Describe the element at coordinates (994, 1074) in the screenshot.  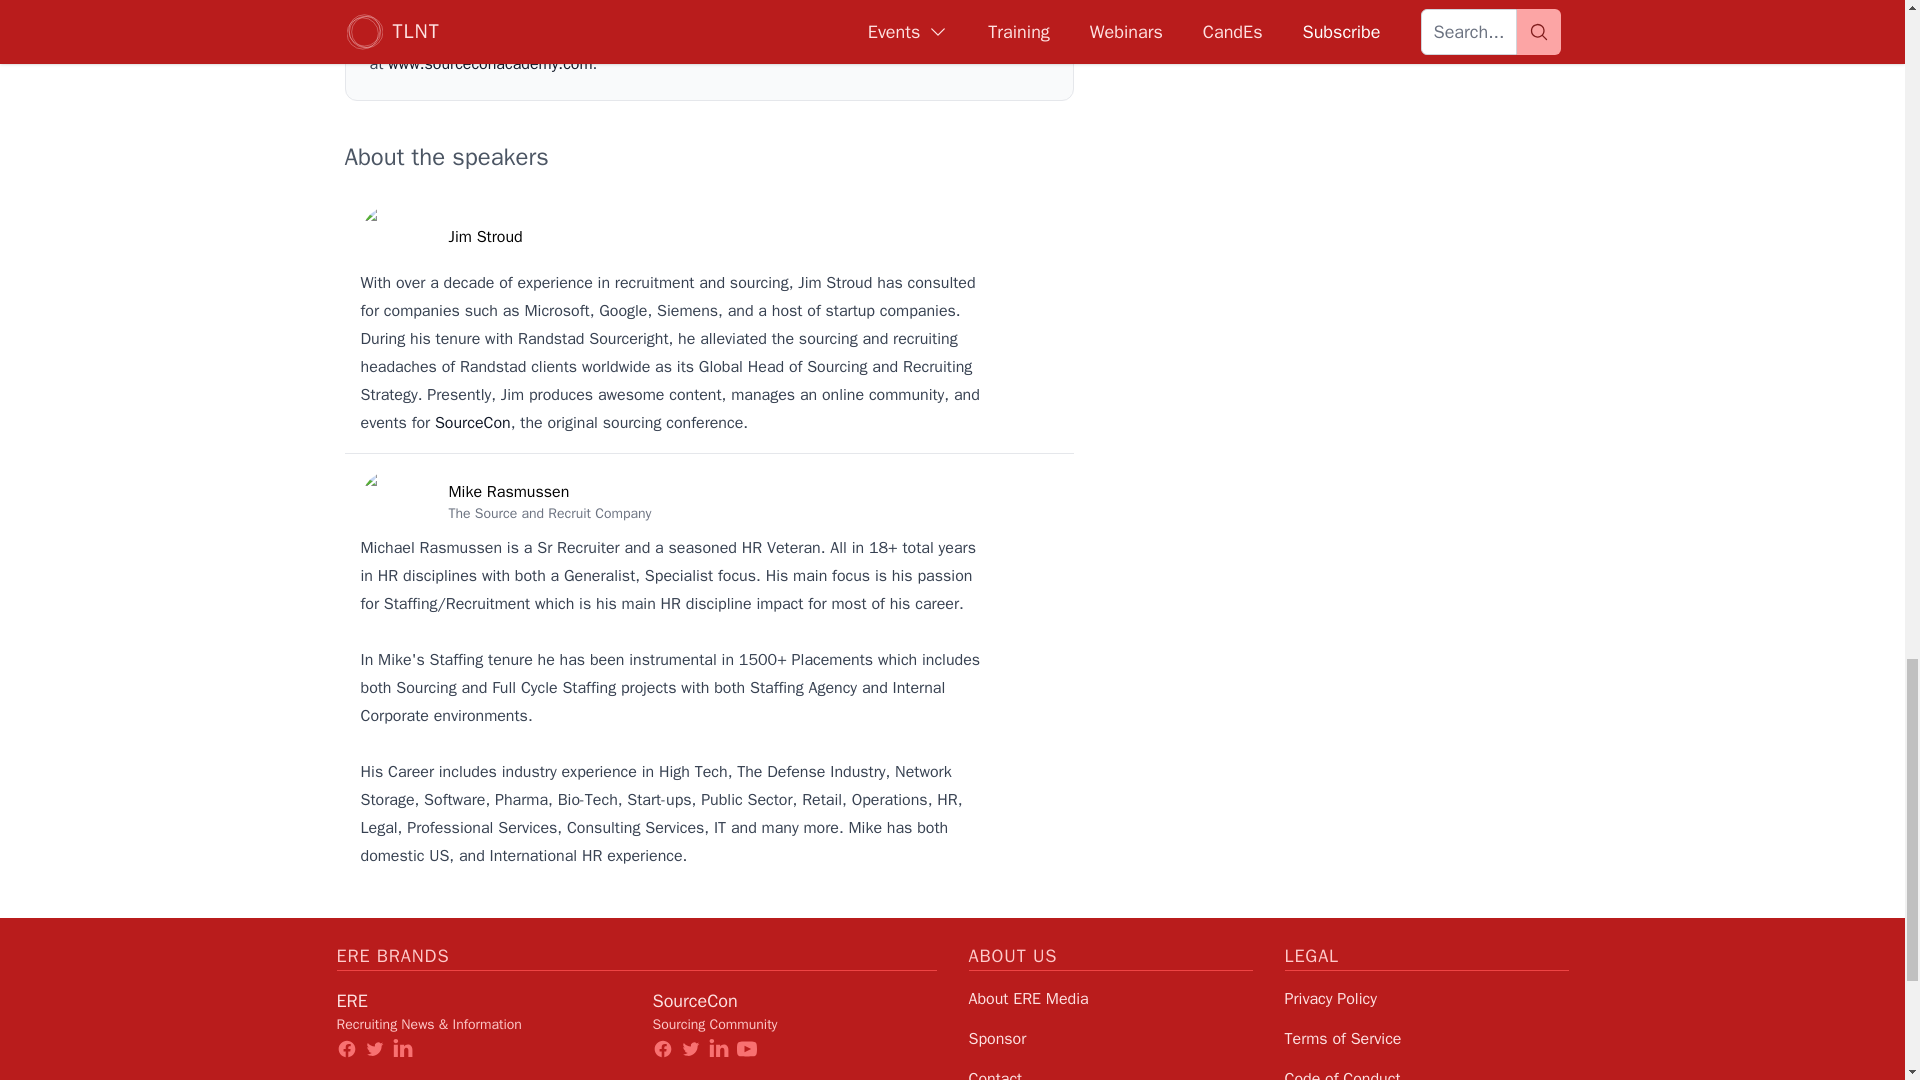
I see `Contact` at that location.